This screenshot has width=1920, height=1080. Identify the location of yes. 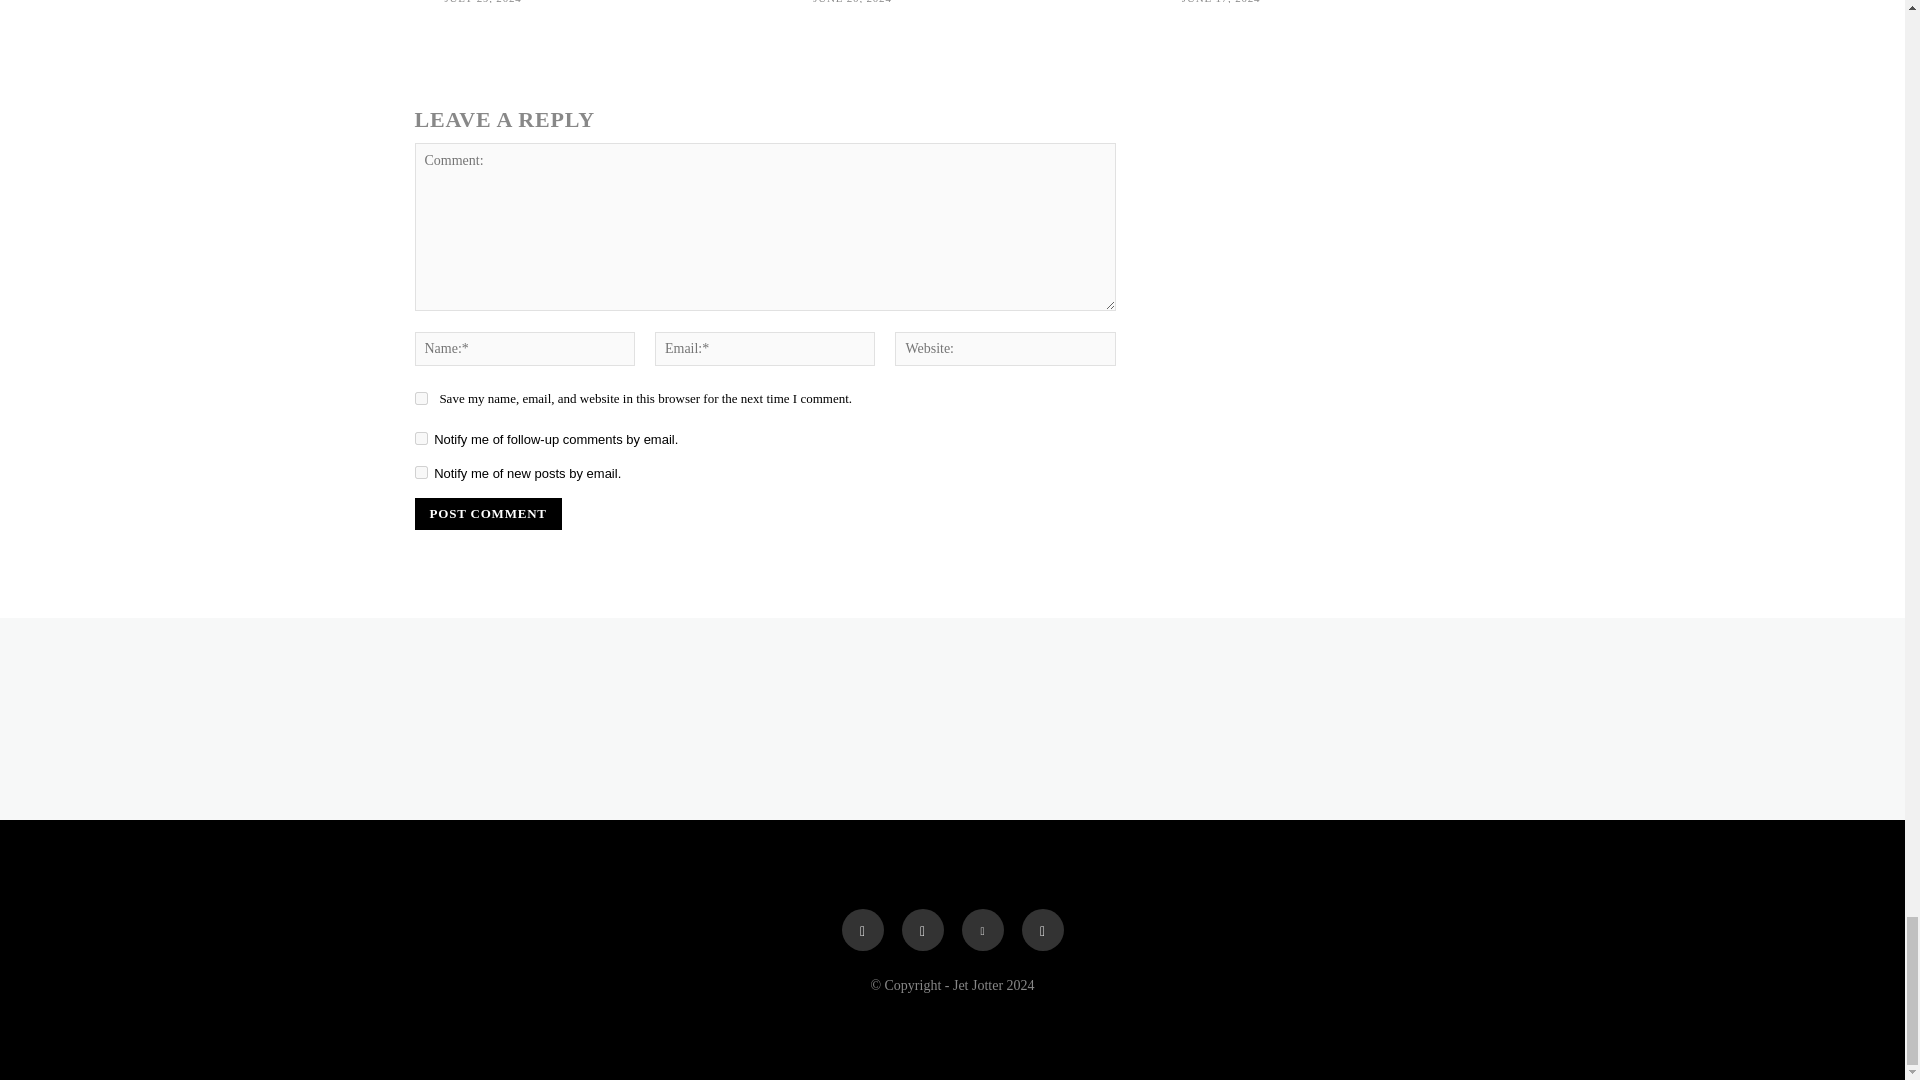
(420, 398).